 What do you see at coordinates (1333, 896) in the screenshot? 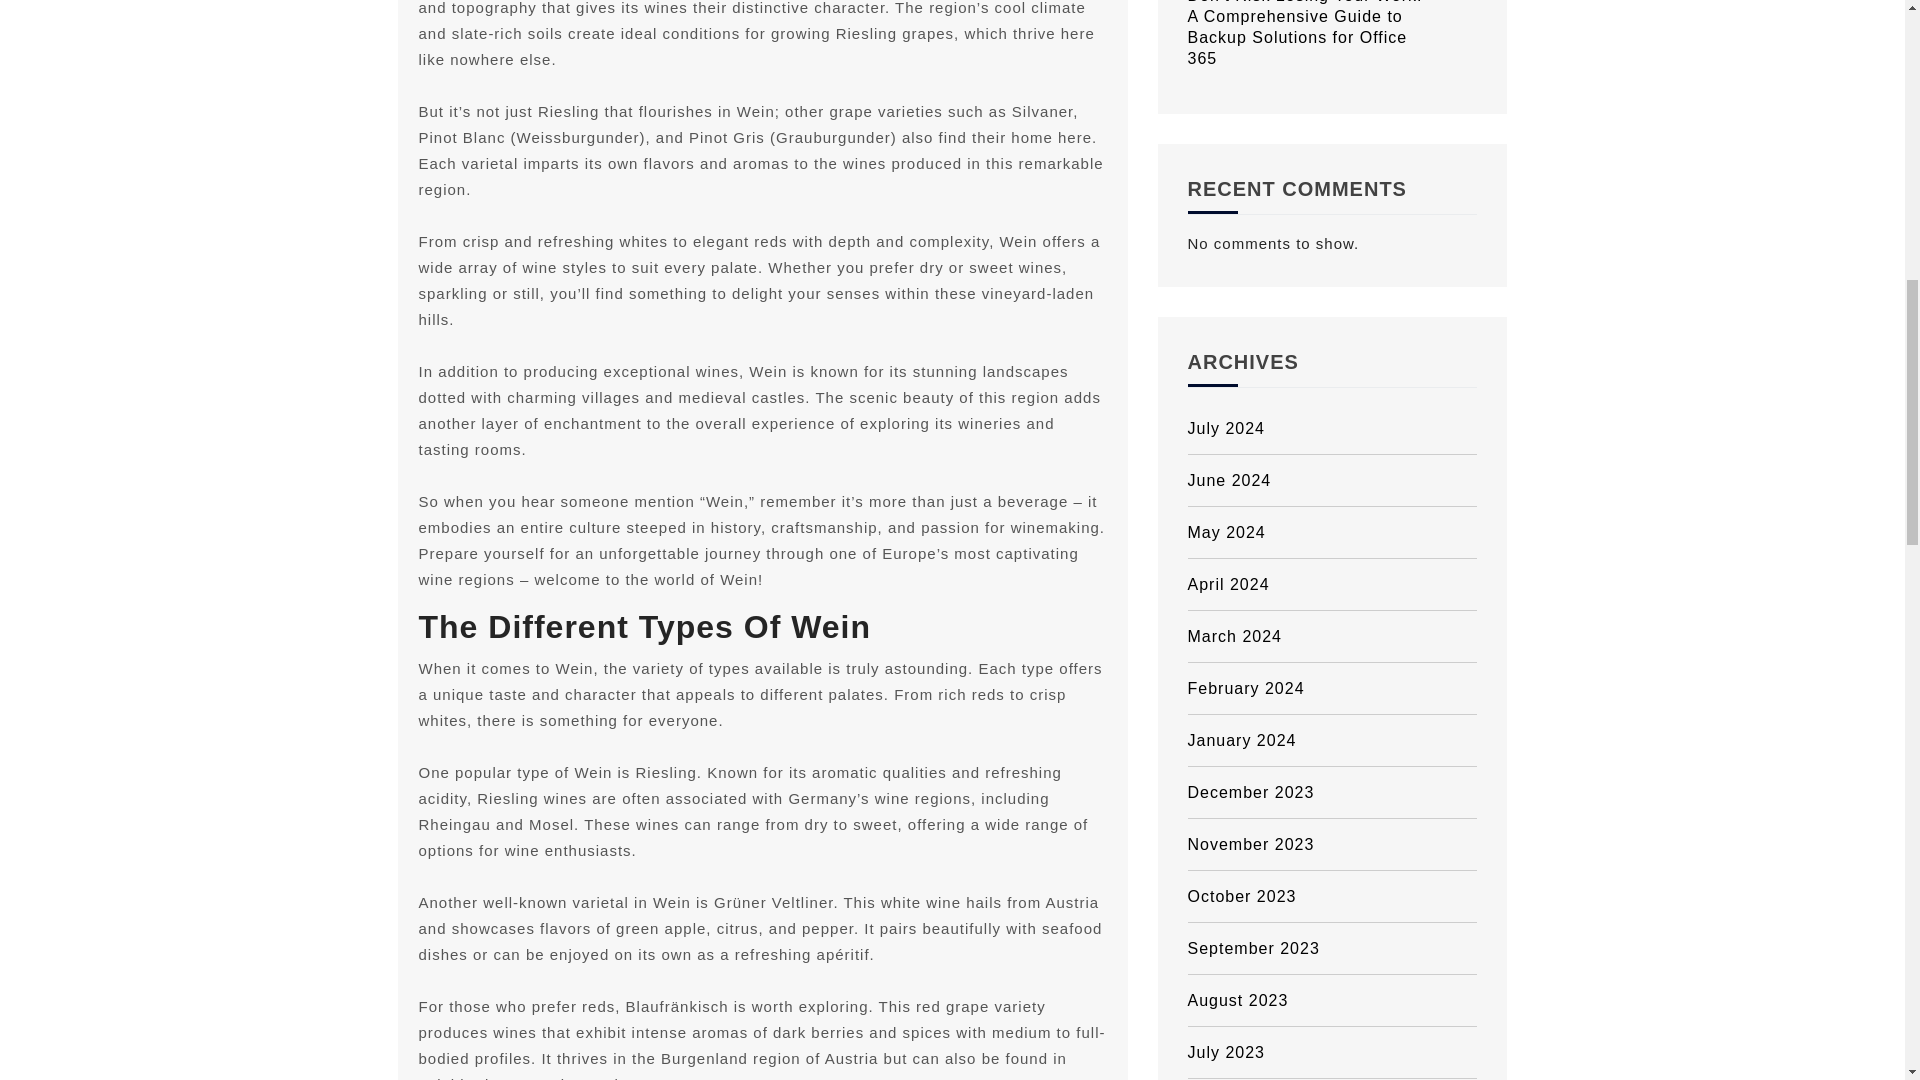
I see `October 2023` at bounding box center [1333, 896].